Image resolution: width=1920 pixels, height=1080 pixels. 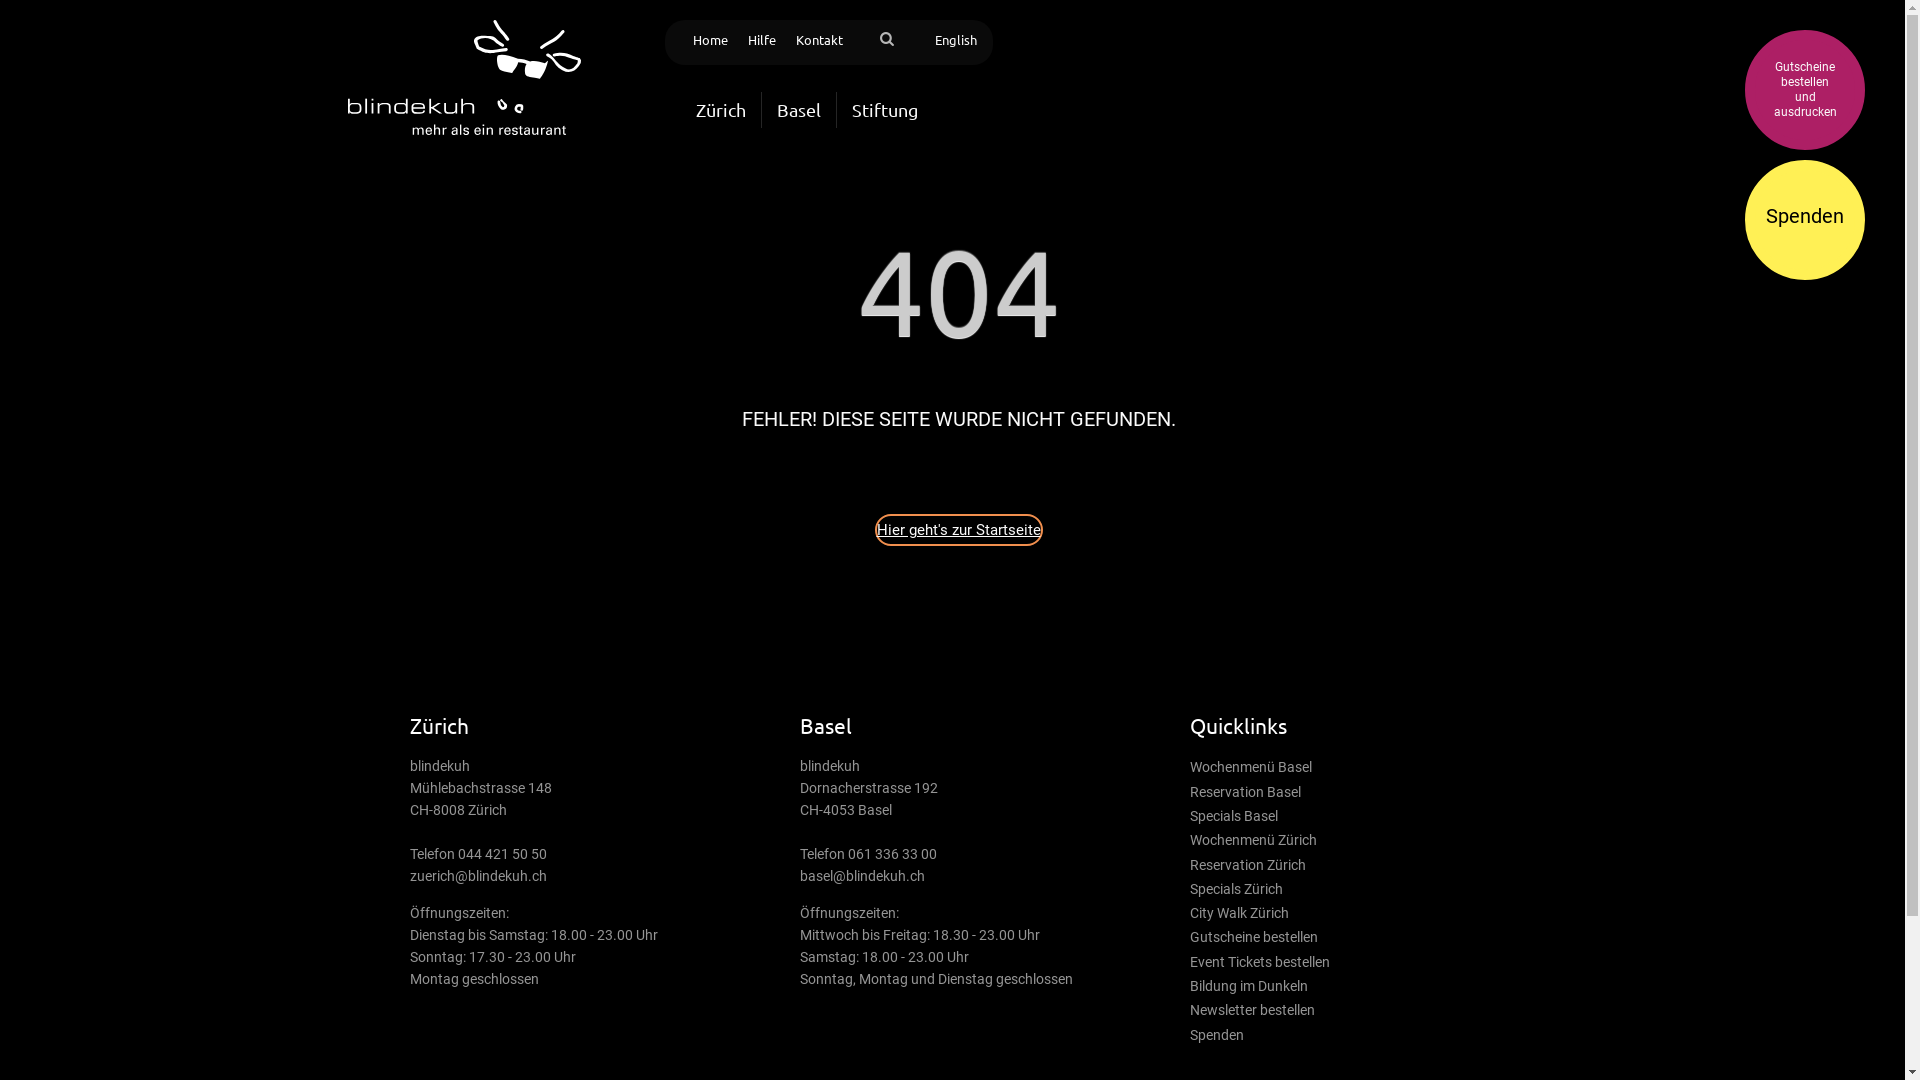 I want to click on Kontakt, so click(x=820, y=40).